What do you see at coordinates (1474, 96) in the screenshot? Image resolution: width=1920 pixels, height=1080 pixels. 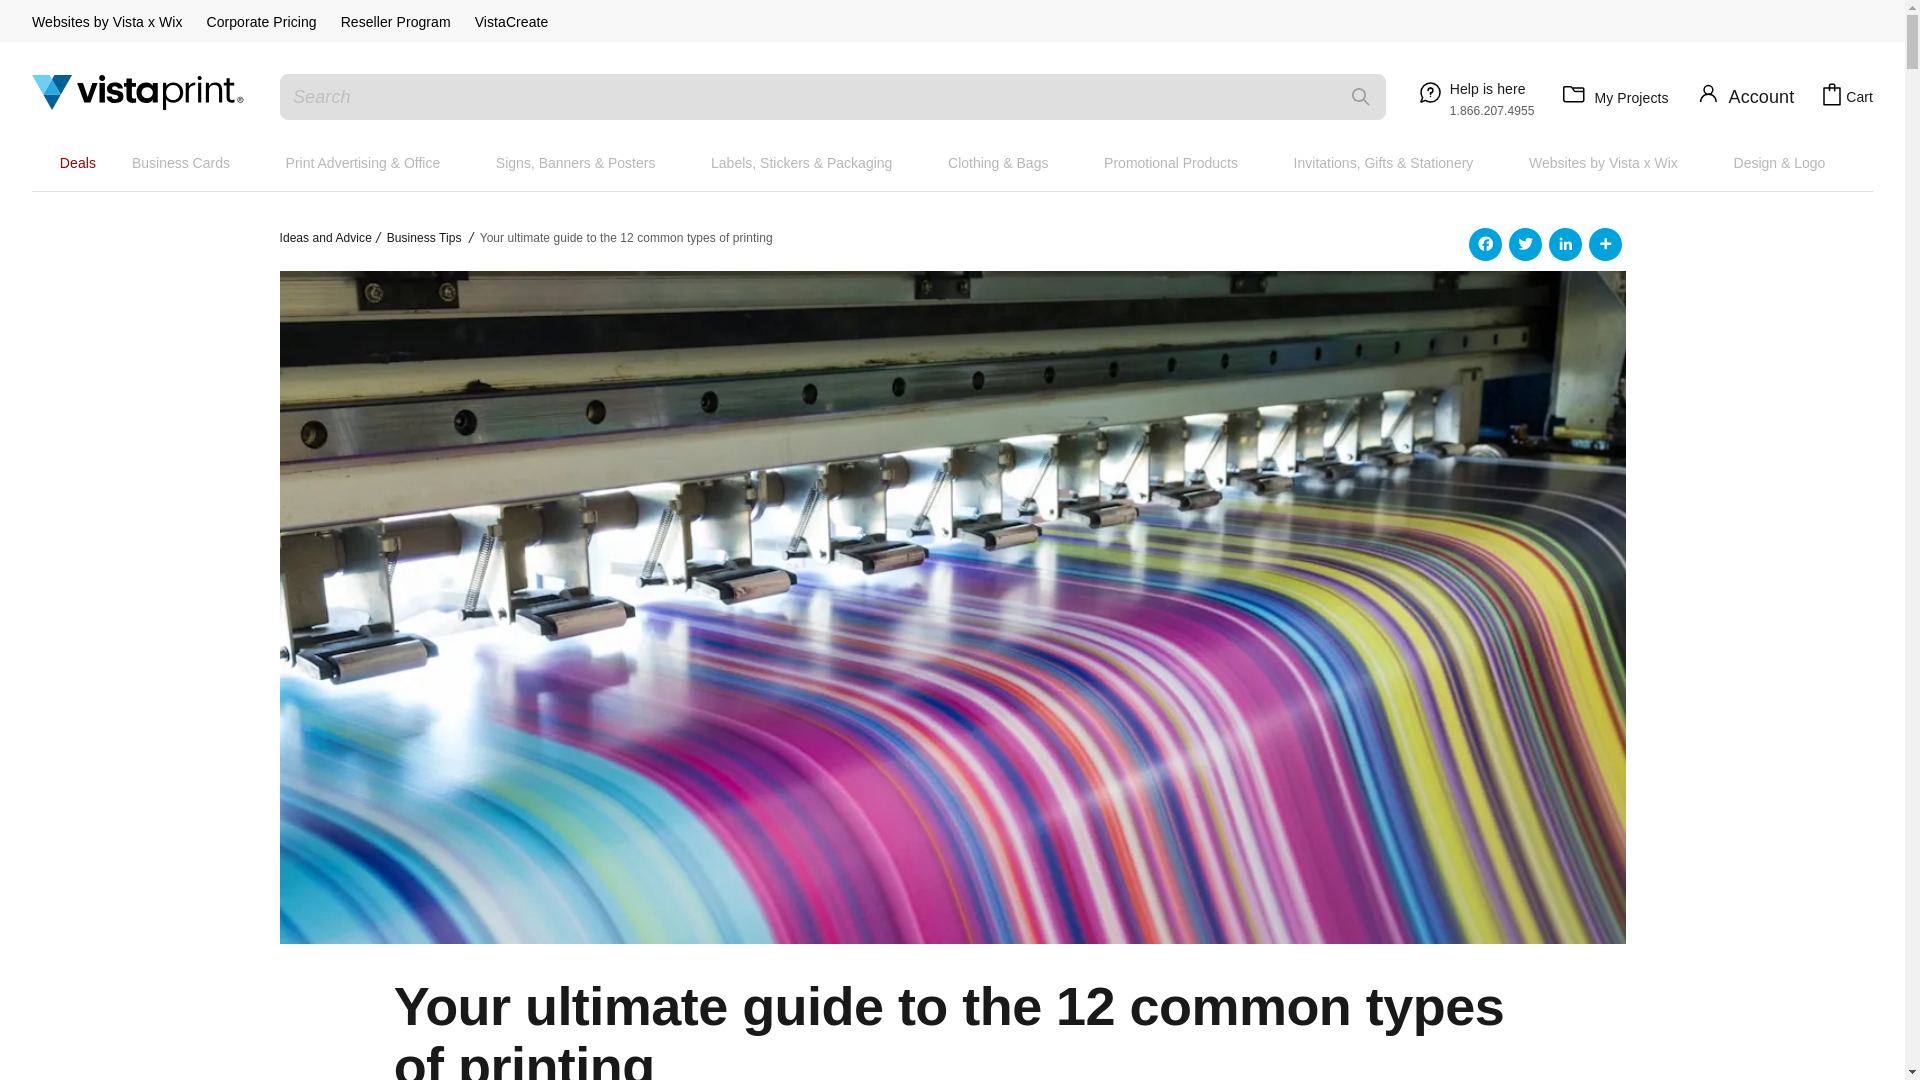 I see `Facebook` at bounding box center [1474, 96].